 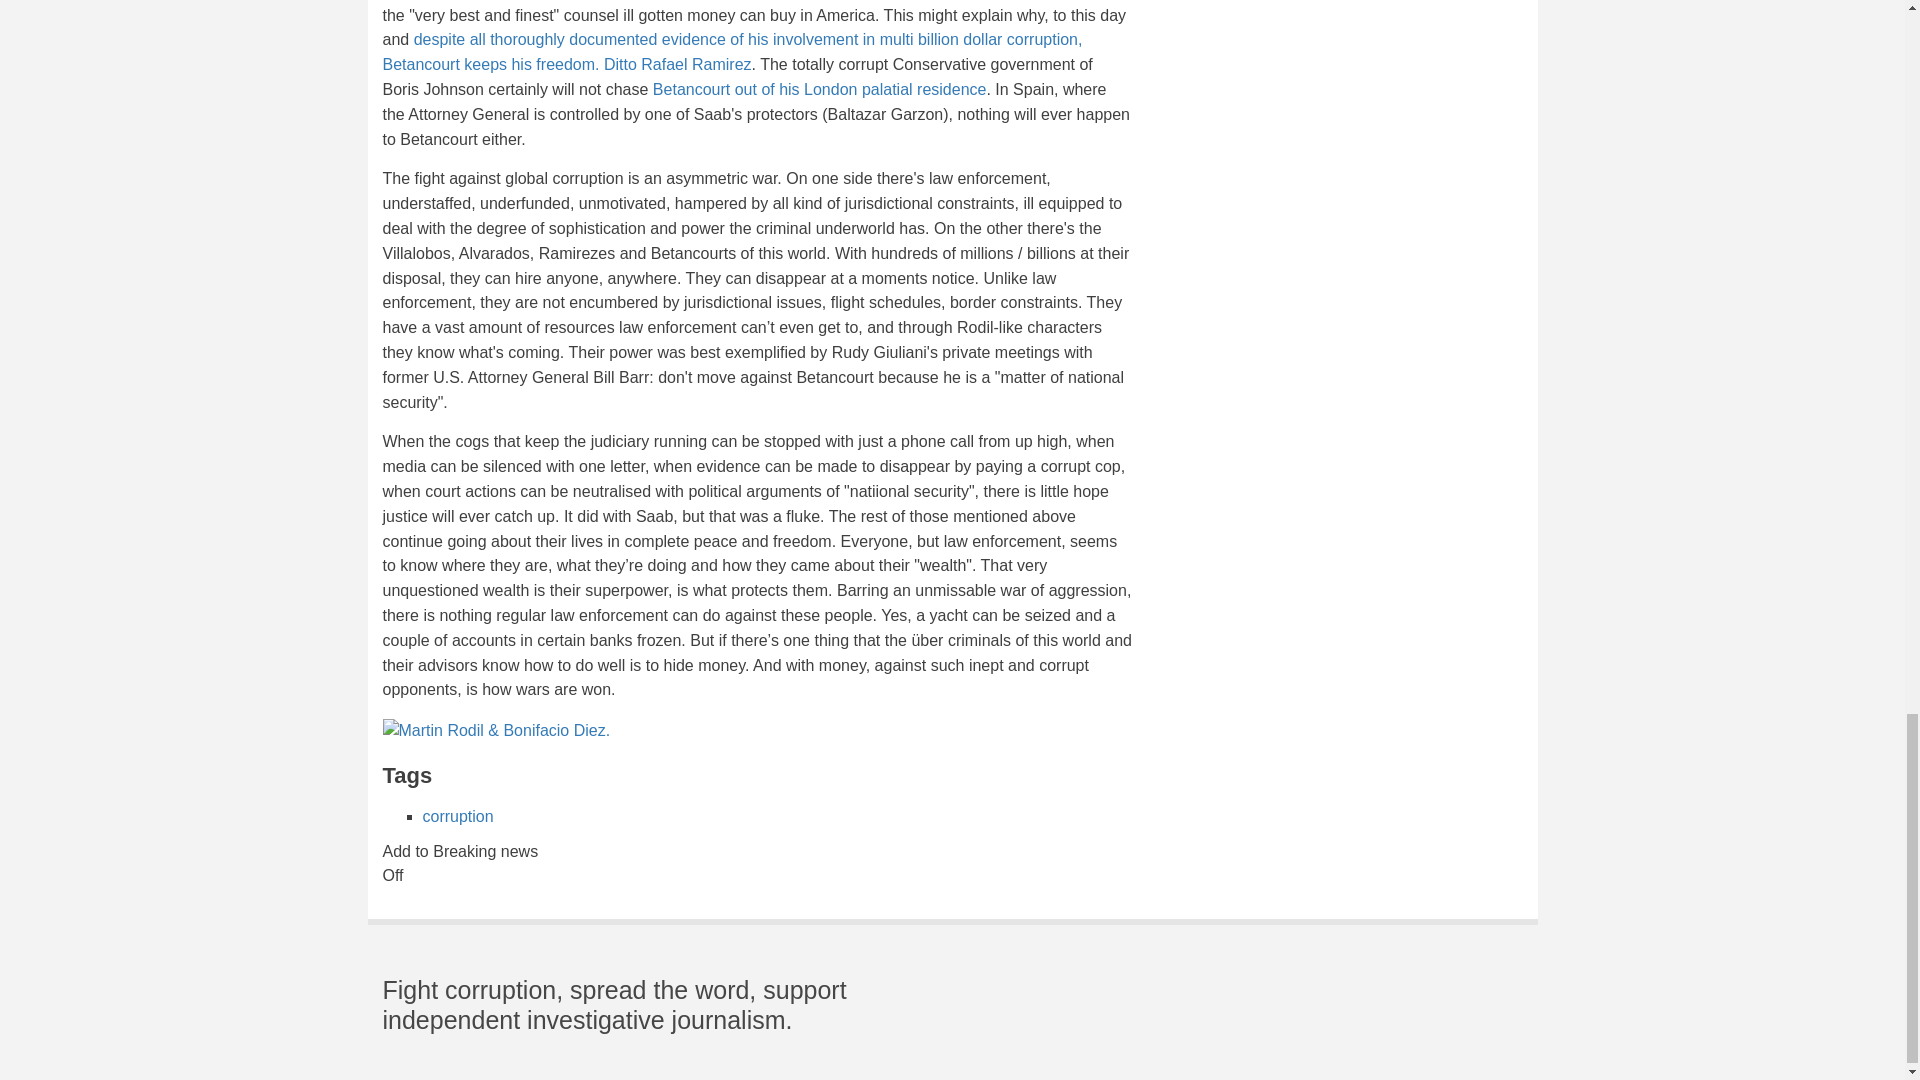 What do you see at coordinates (458, 816) in the screenshot?
I see `corruption` at bounding box center [458, 816].